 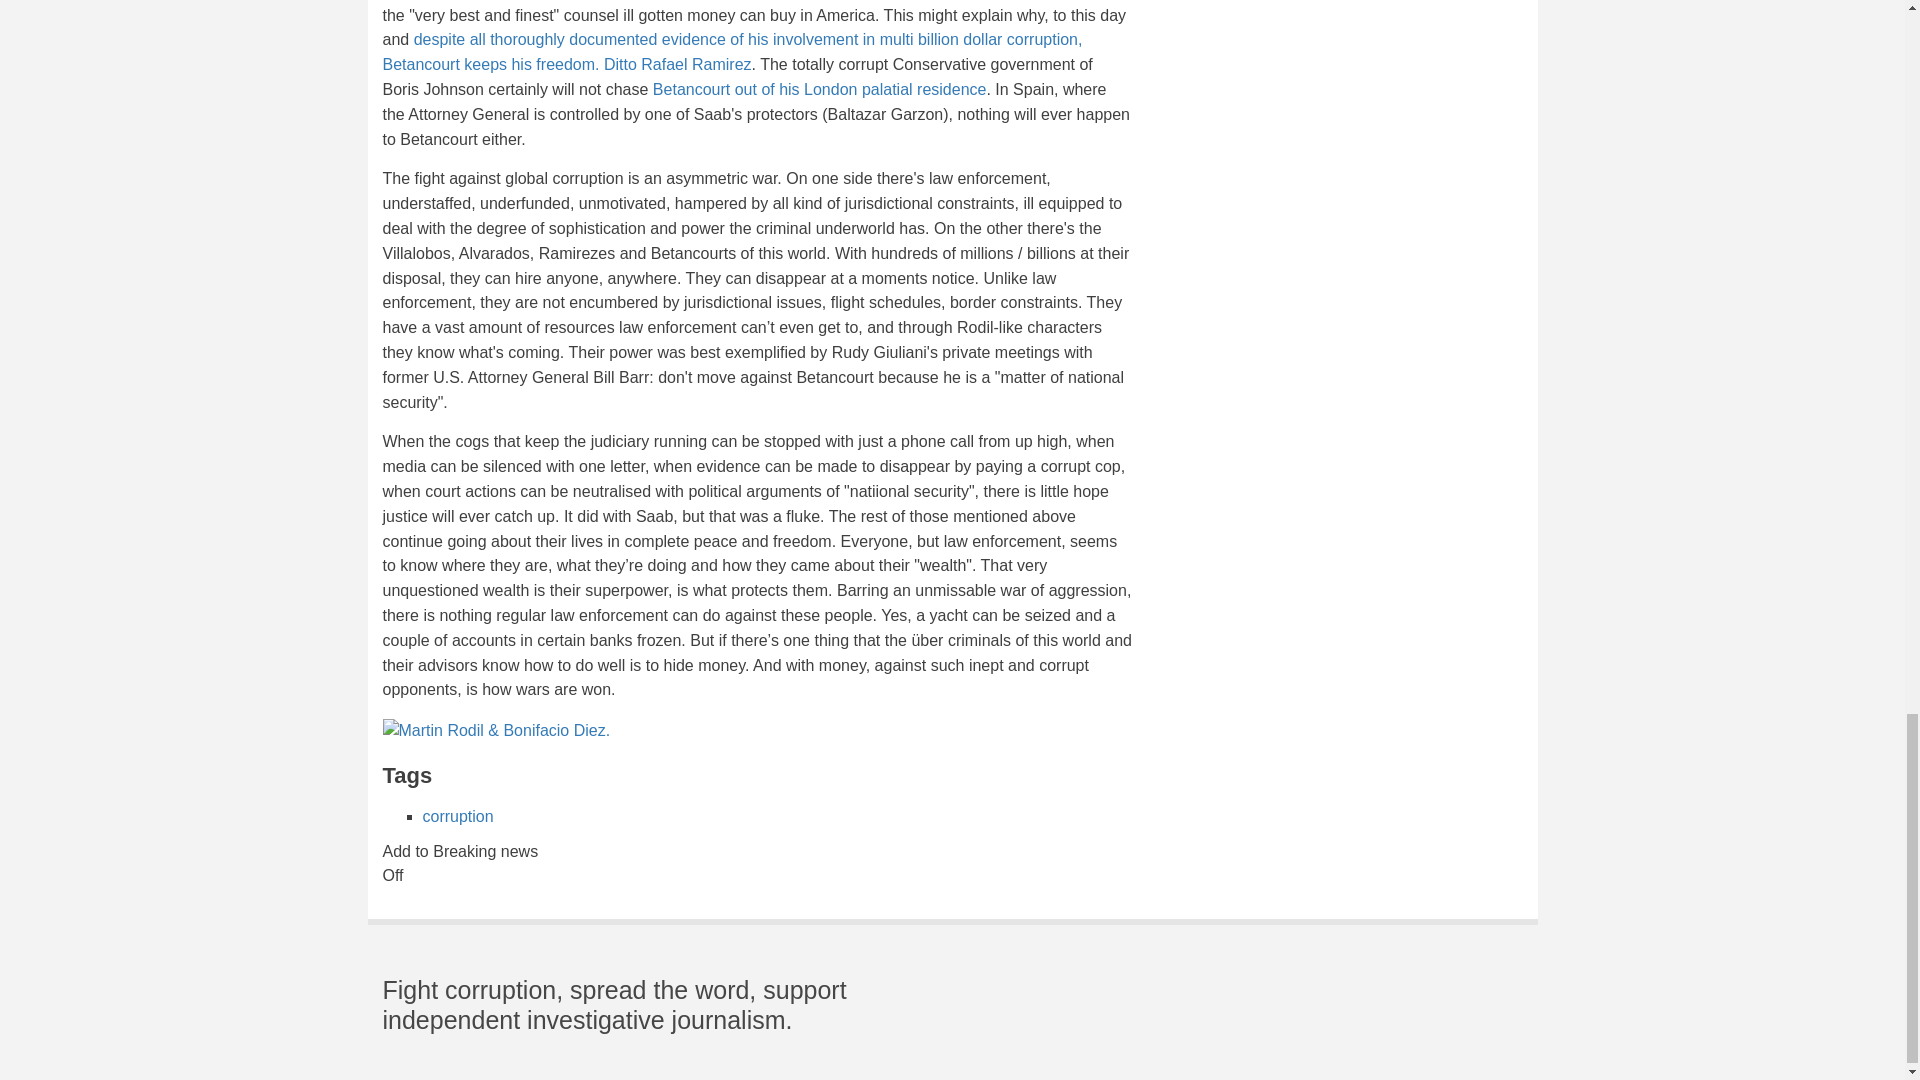 What do you see at coordinates (458, 816) in the screenshot?
I see `corruption` at bounding box center [458, 816].